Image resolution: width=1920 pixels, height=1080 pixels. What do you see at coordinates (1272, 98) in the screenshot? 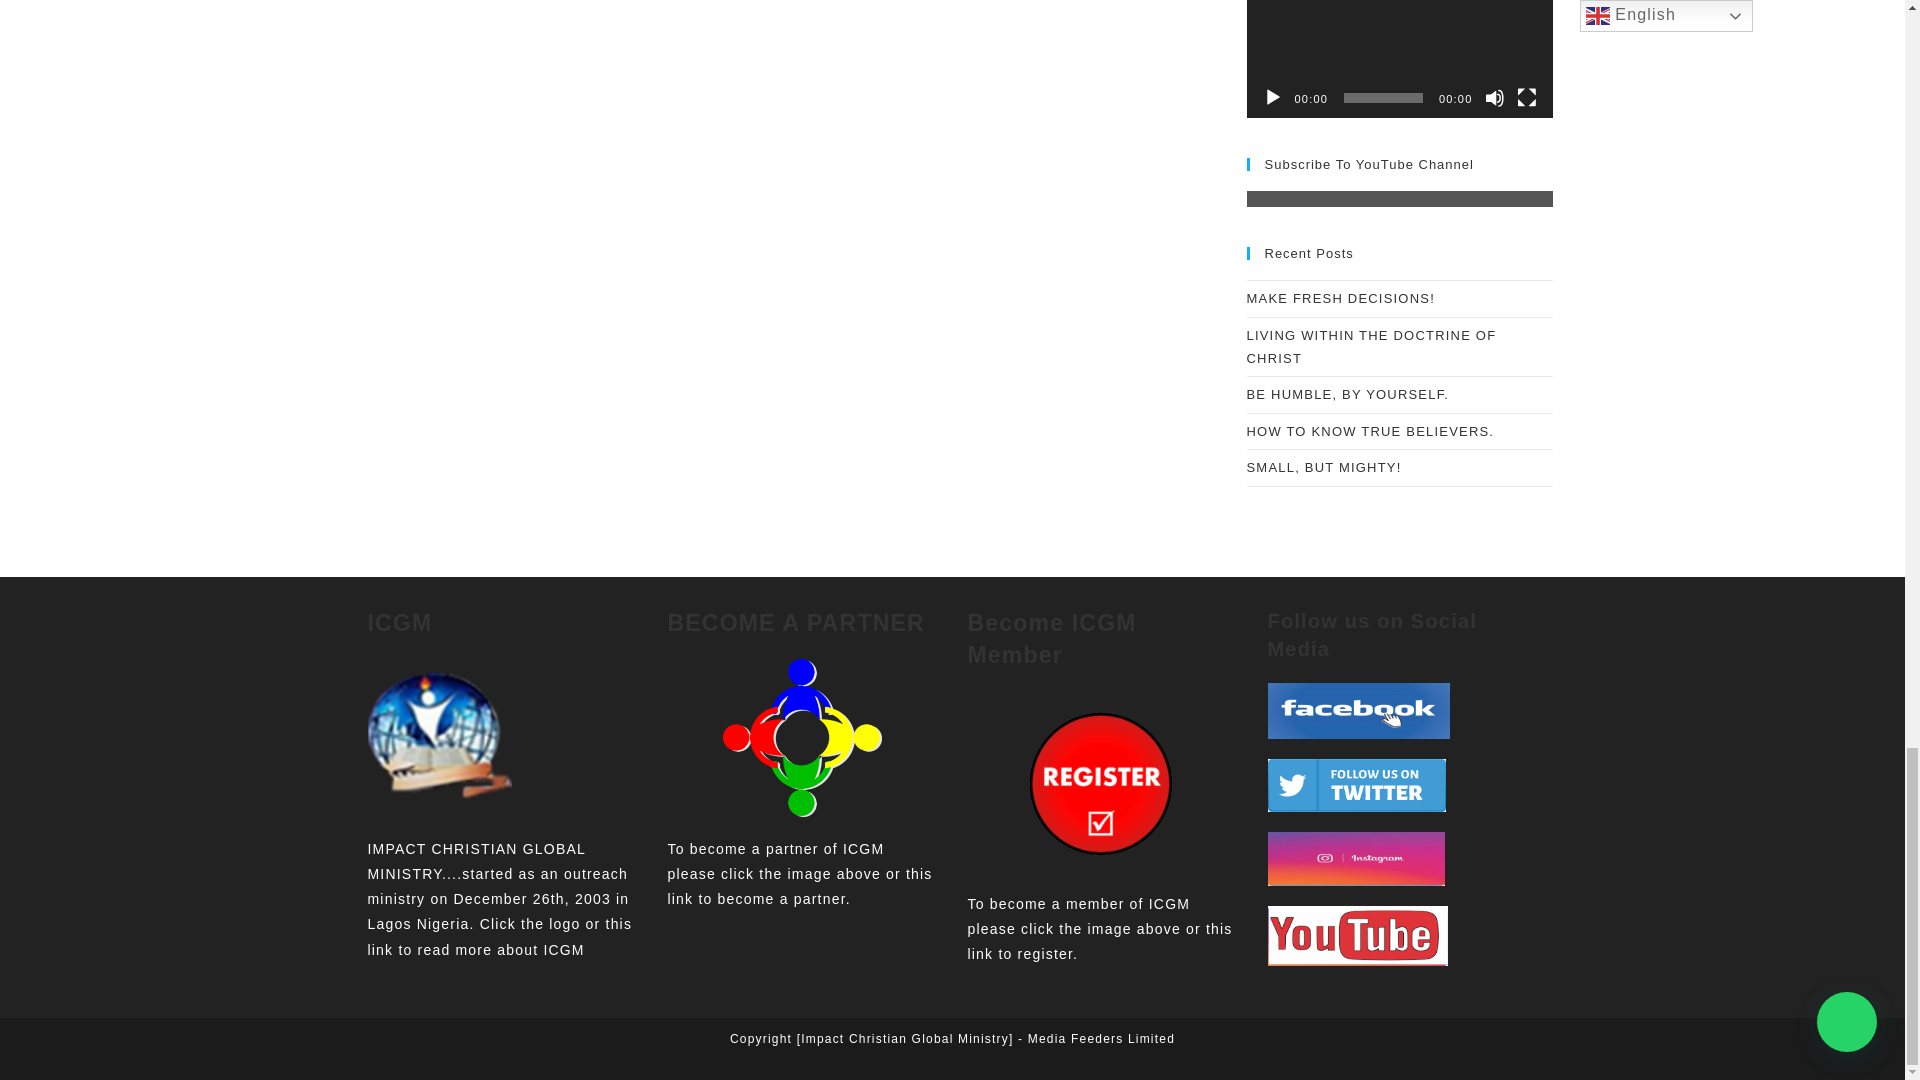
I see `Play` at bounding box center [1272, 98].